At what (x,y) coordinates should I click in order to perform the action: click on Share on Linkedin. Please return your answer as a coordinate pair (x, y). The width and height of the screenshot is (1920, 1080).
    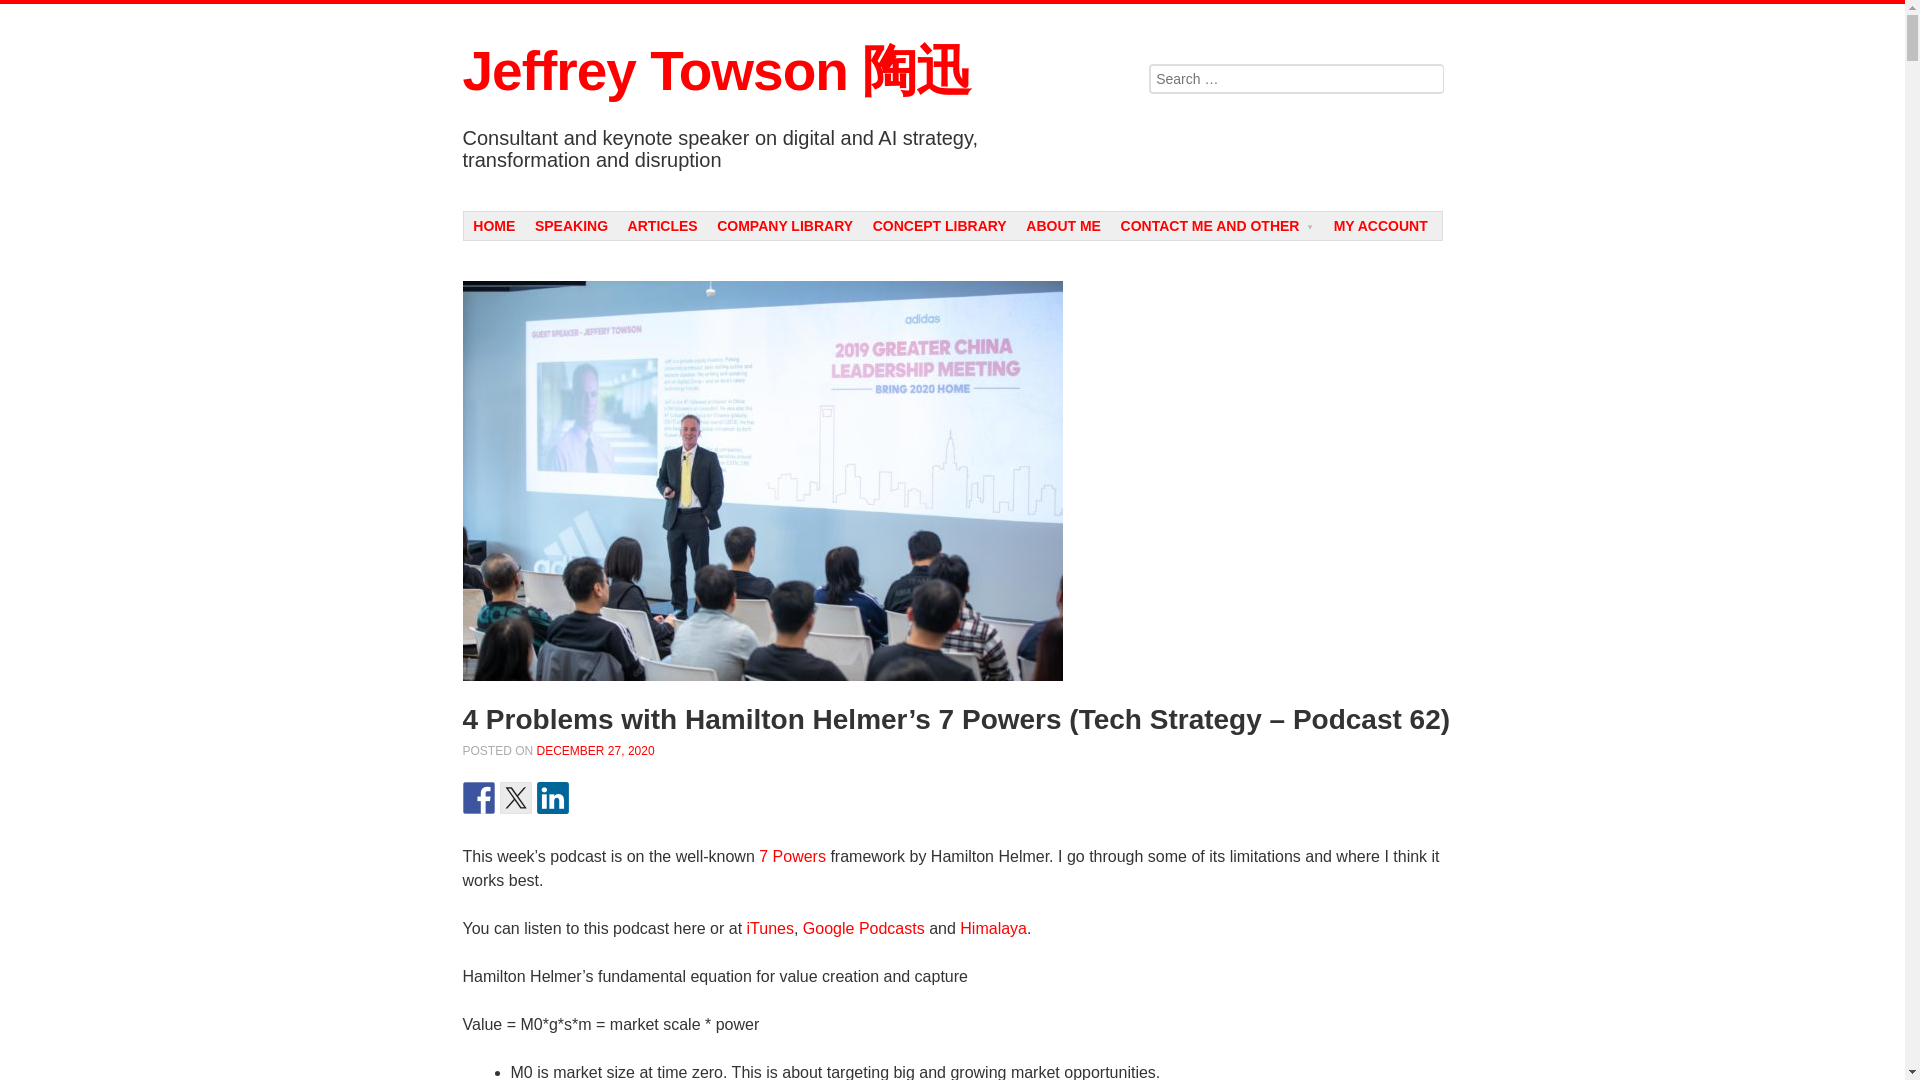
    Looking at the image, I should click on (552, 798).